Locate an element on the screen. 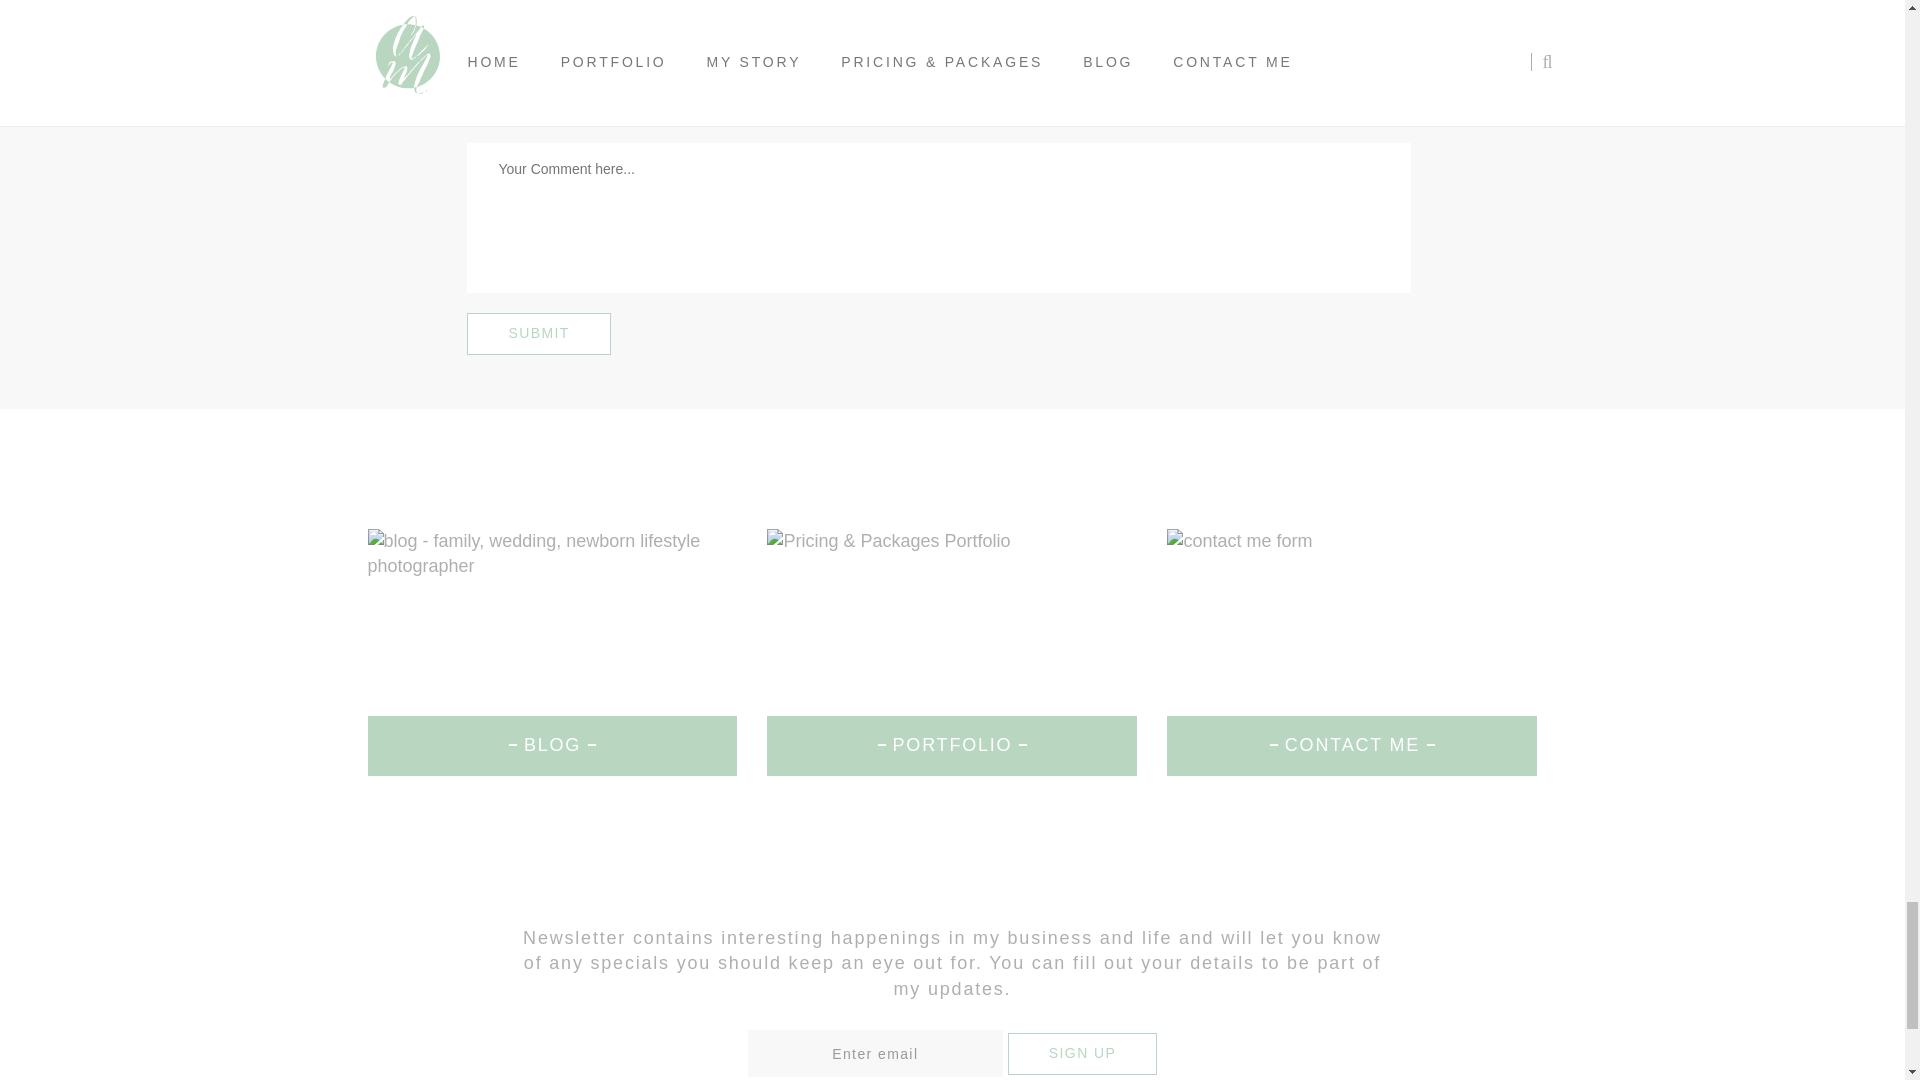 This screenshot has width=1920, height=1080. Submit is located at coordinates (538, 334).